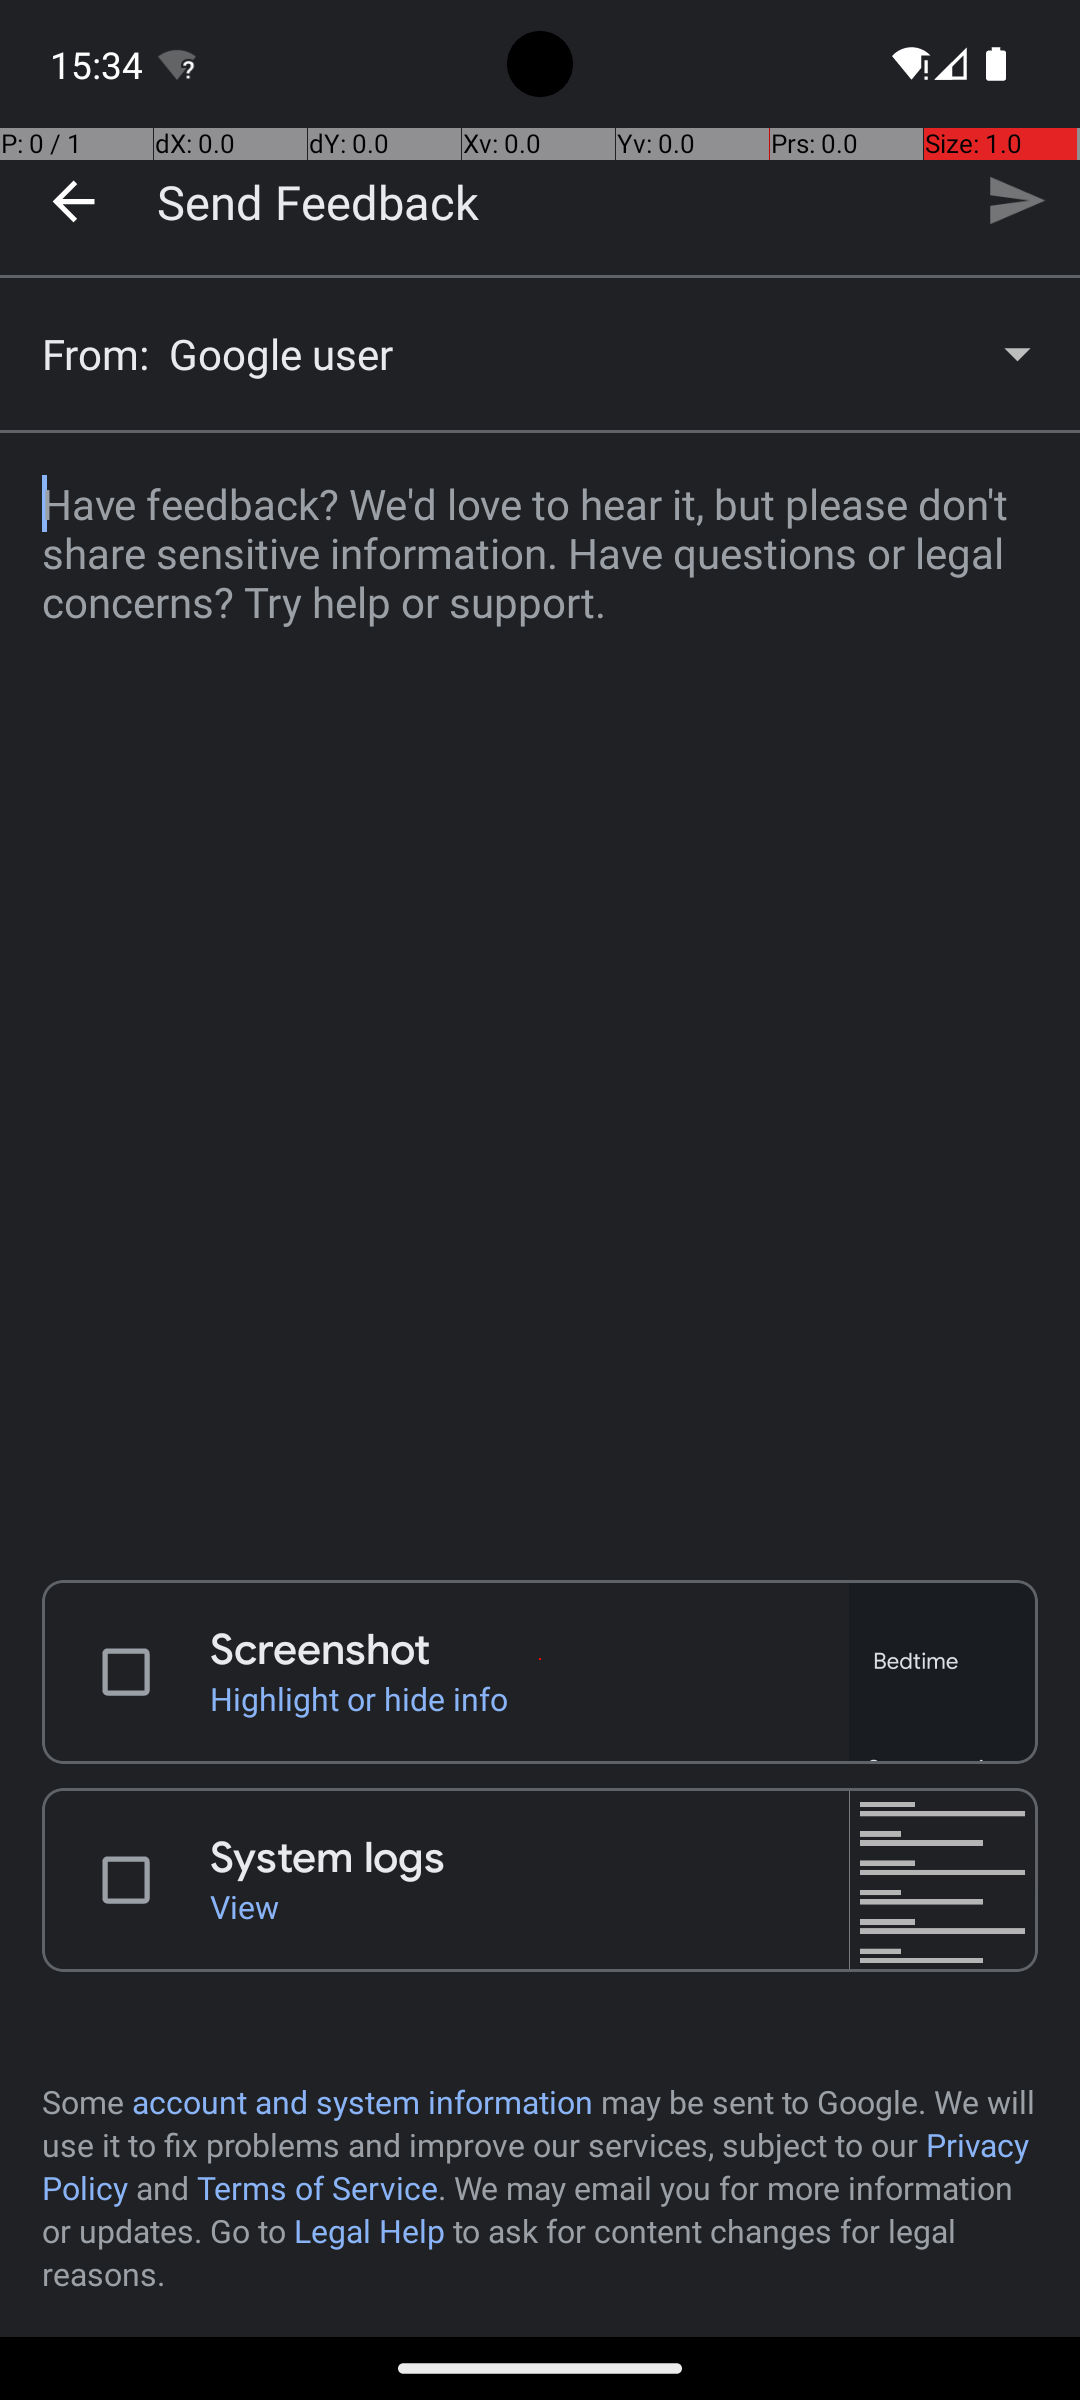 The image size is (1080, 2400). What do you see at coordinates (540, 994) in the screenshot?
I see `Have feedback? We'd love to hear it, but please don't share sensitive information. Have questions or legal concerns? Try help or support.` at bounding box center [540, 994].